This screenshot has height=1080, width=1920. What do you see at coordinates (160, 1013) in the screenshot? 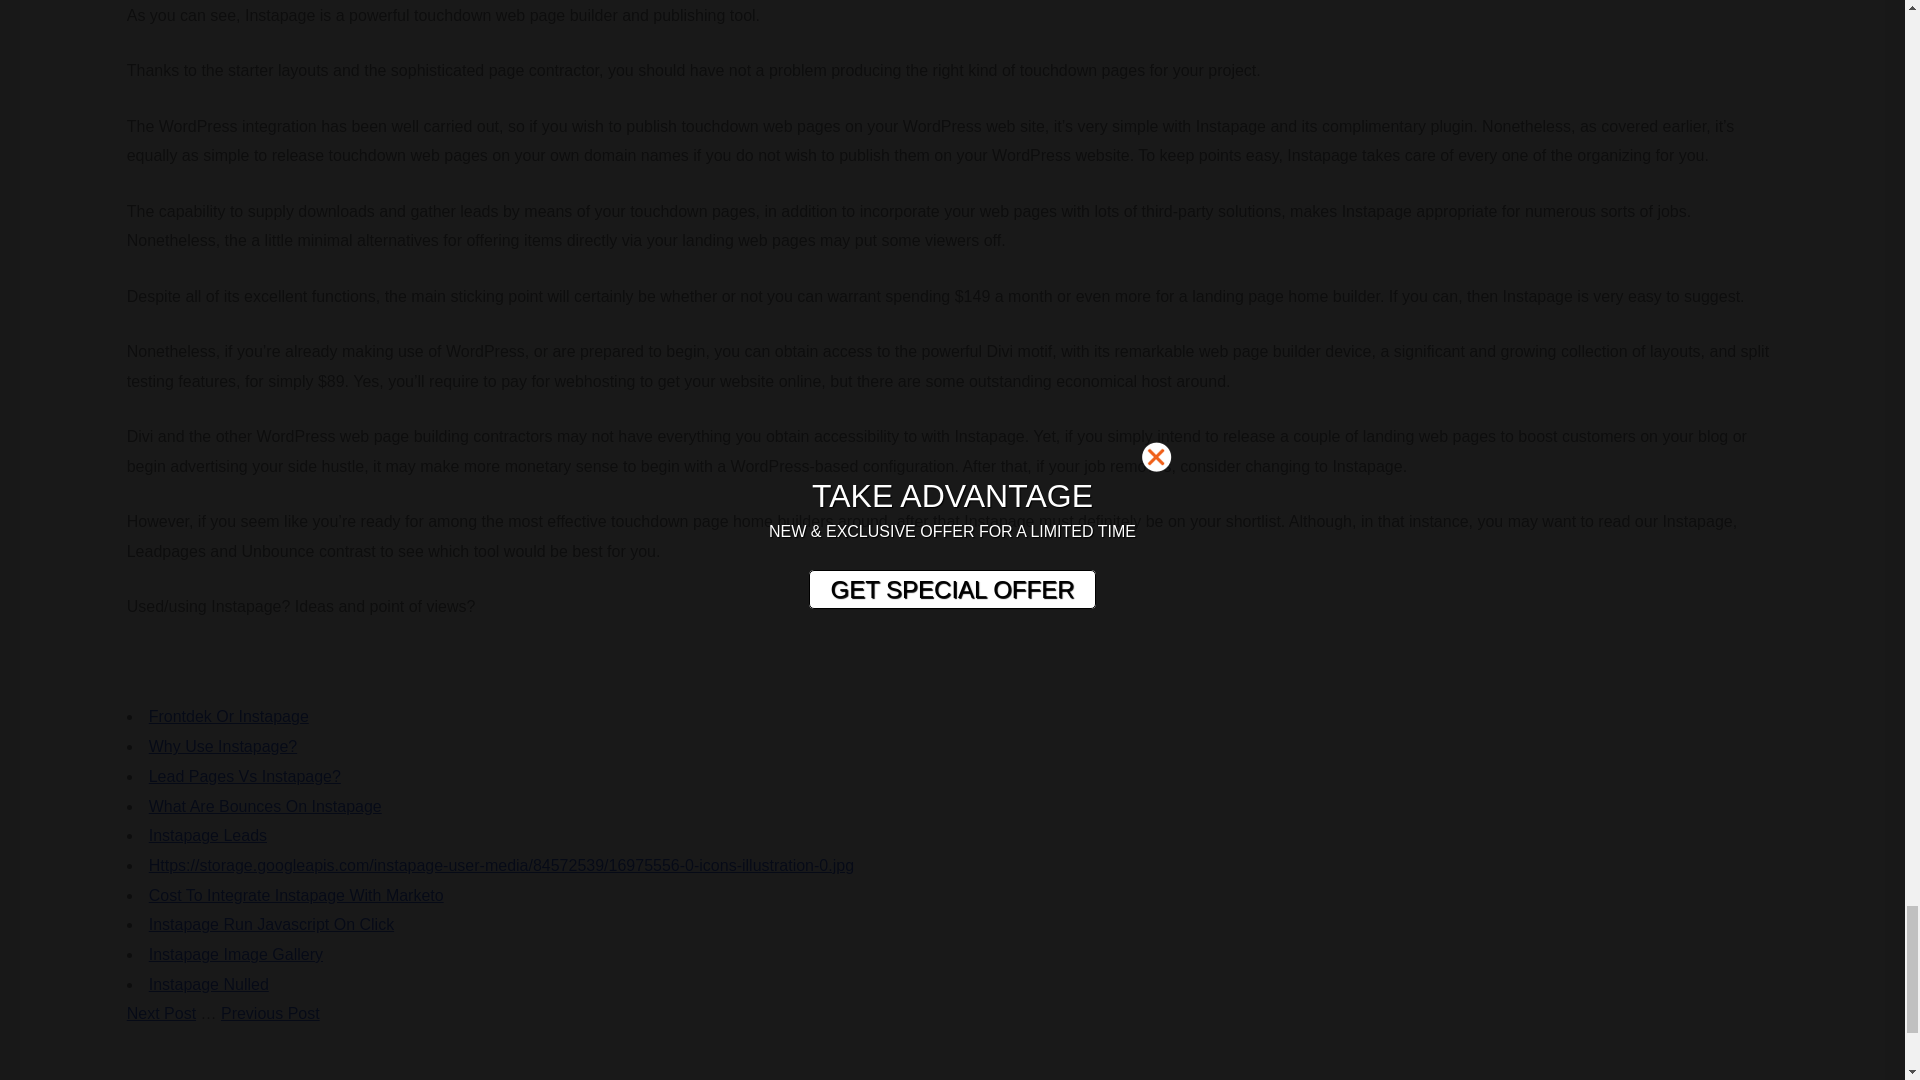
I see `Next Post` at bounding box center [160, 1013].